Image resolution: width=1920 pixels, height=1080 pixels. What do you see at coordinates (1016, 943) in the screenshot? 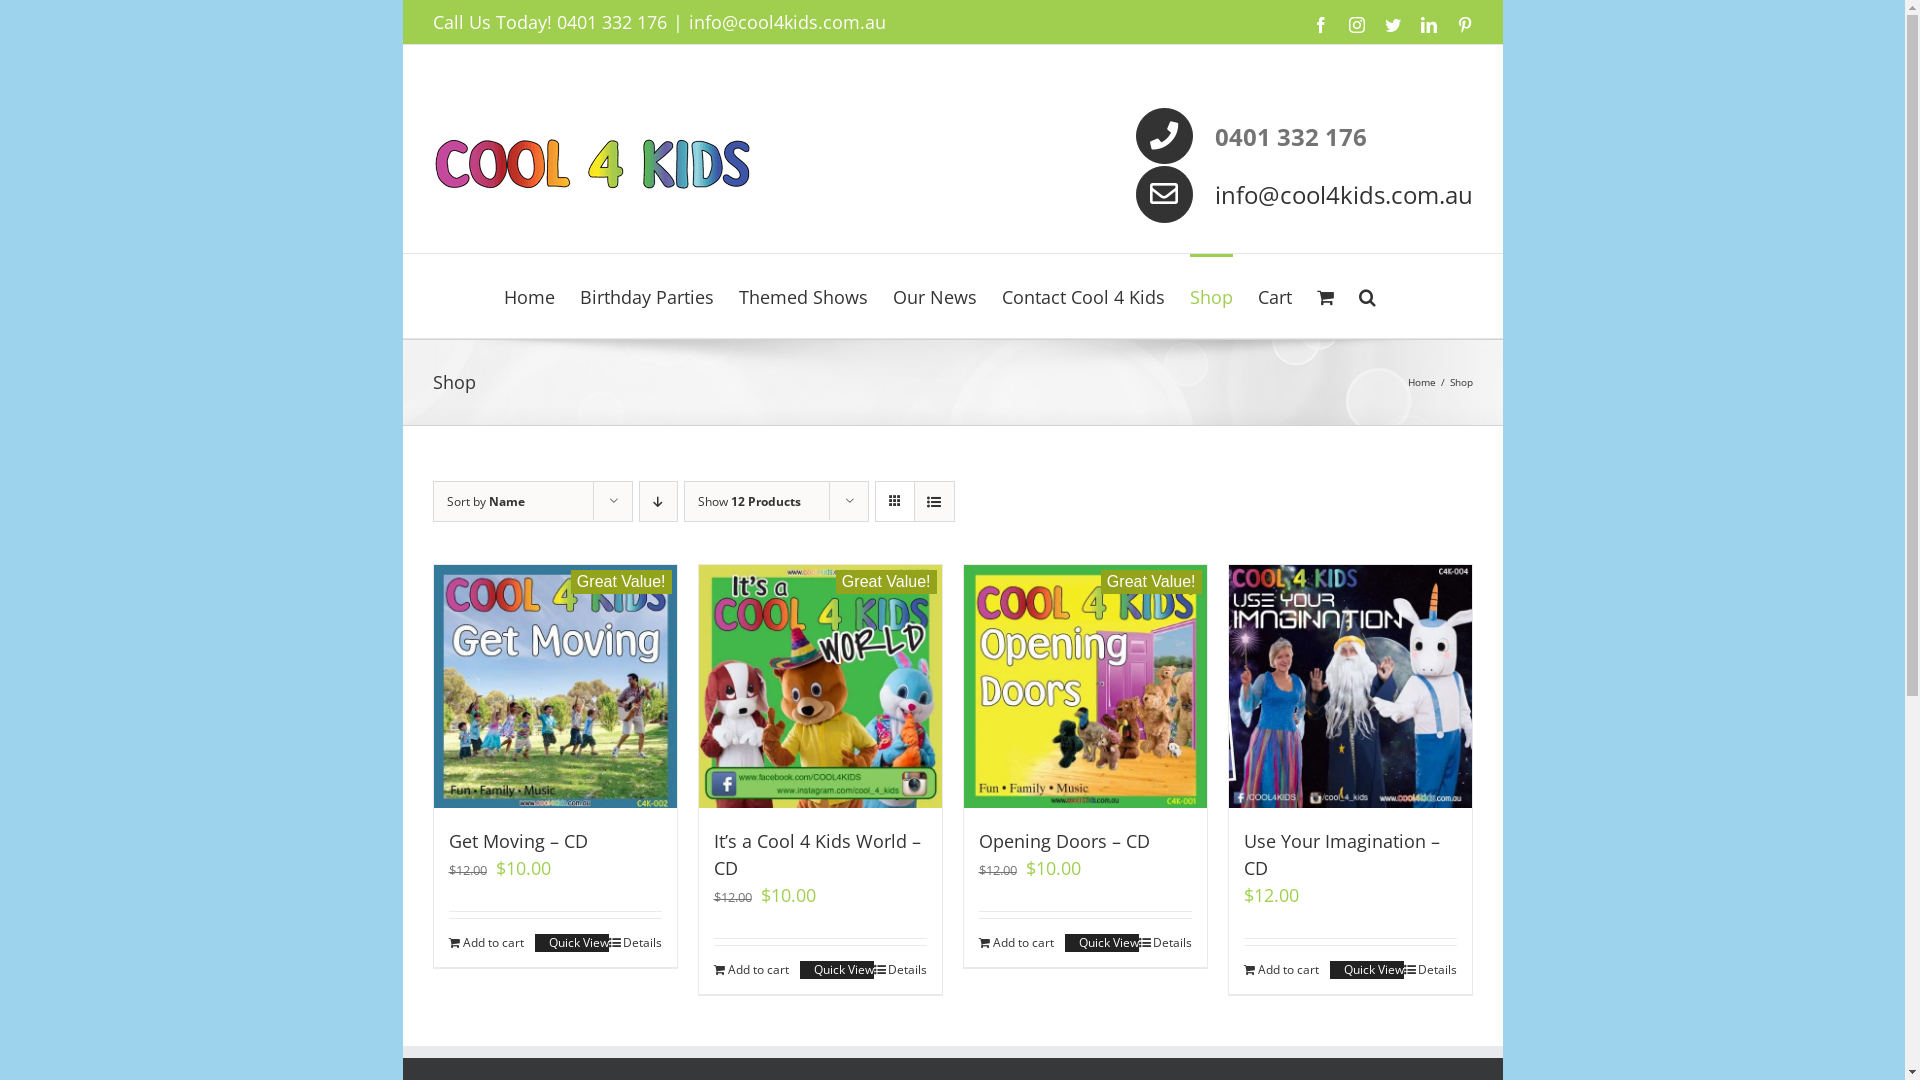
I see `Add to cart` at bounding box center [1016, 943].